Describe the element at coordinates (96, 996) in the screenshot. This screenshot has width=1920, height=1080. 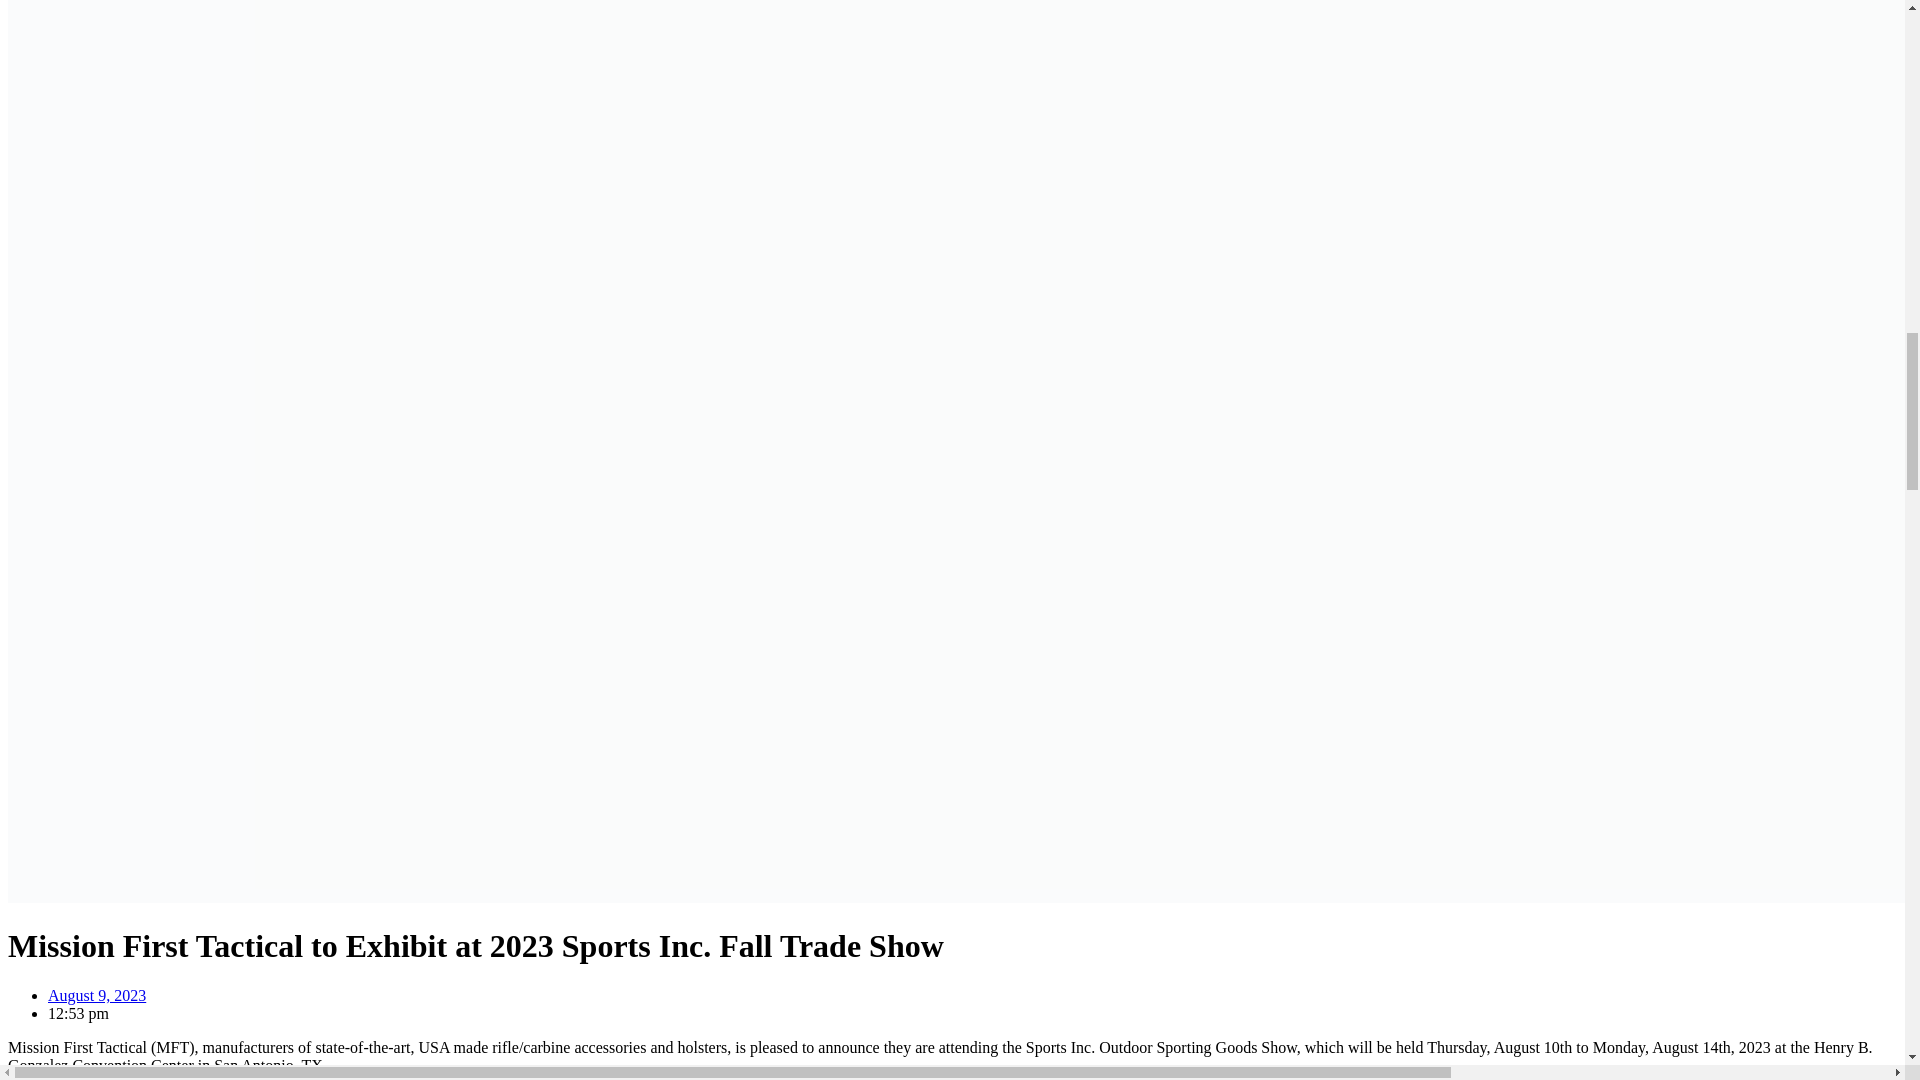
I see `August 9, 2023` at that location.